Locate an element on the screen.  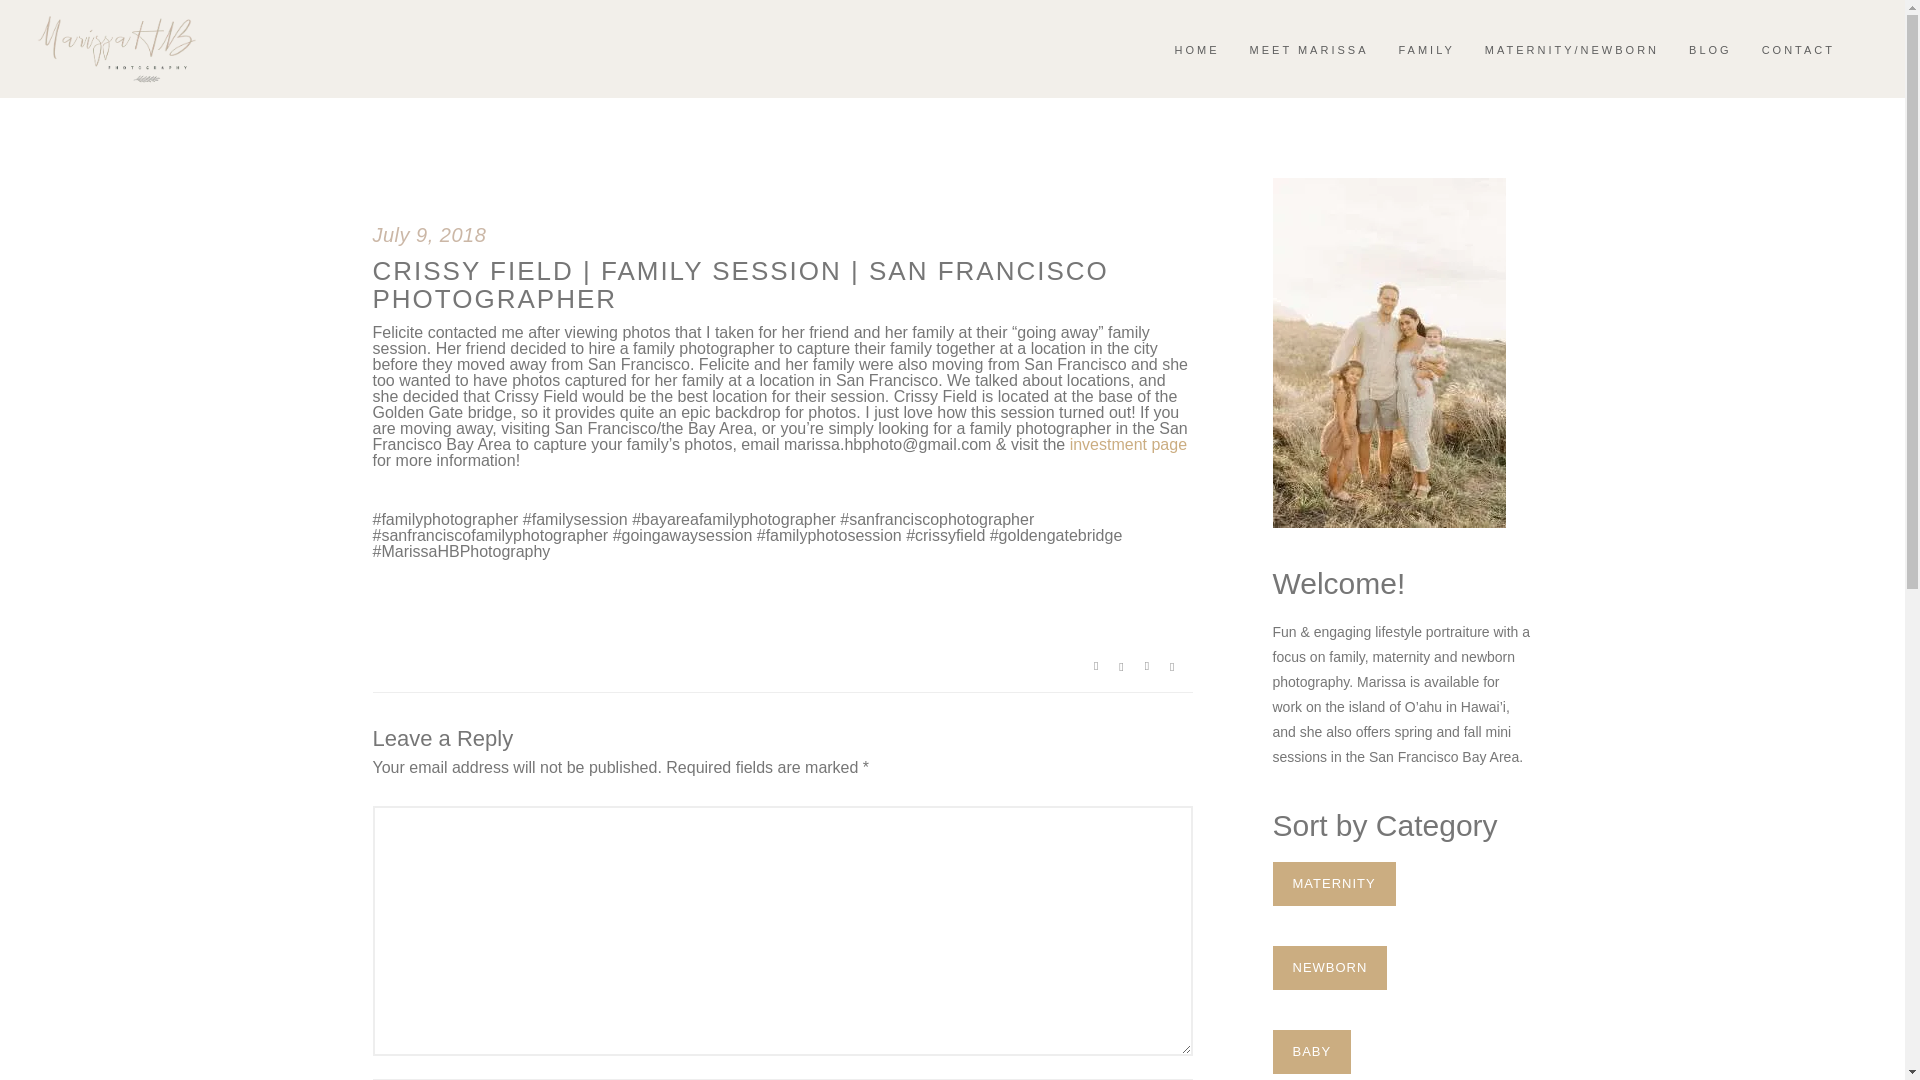
Blog is located at coordinates (1710, 49).